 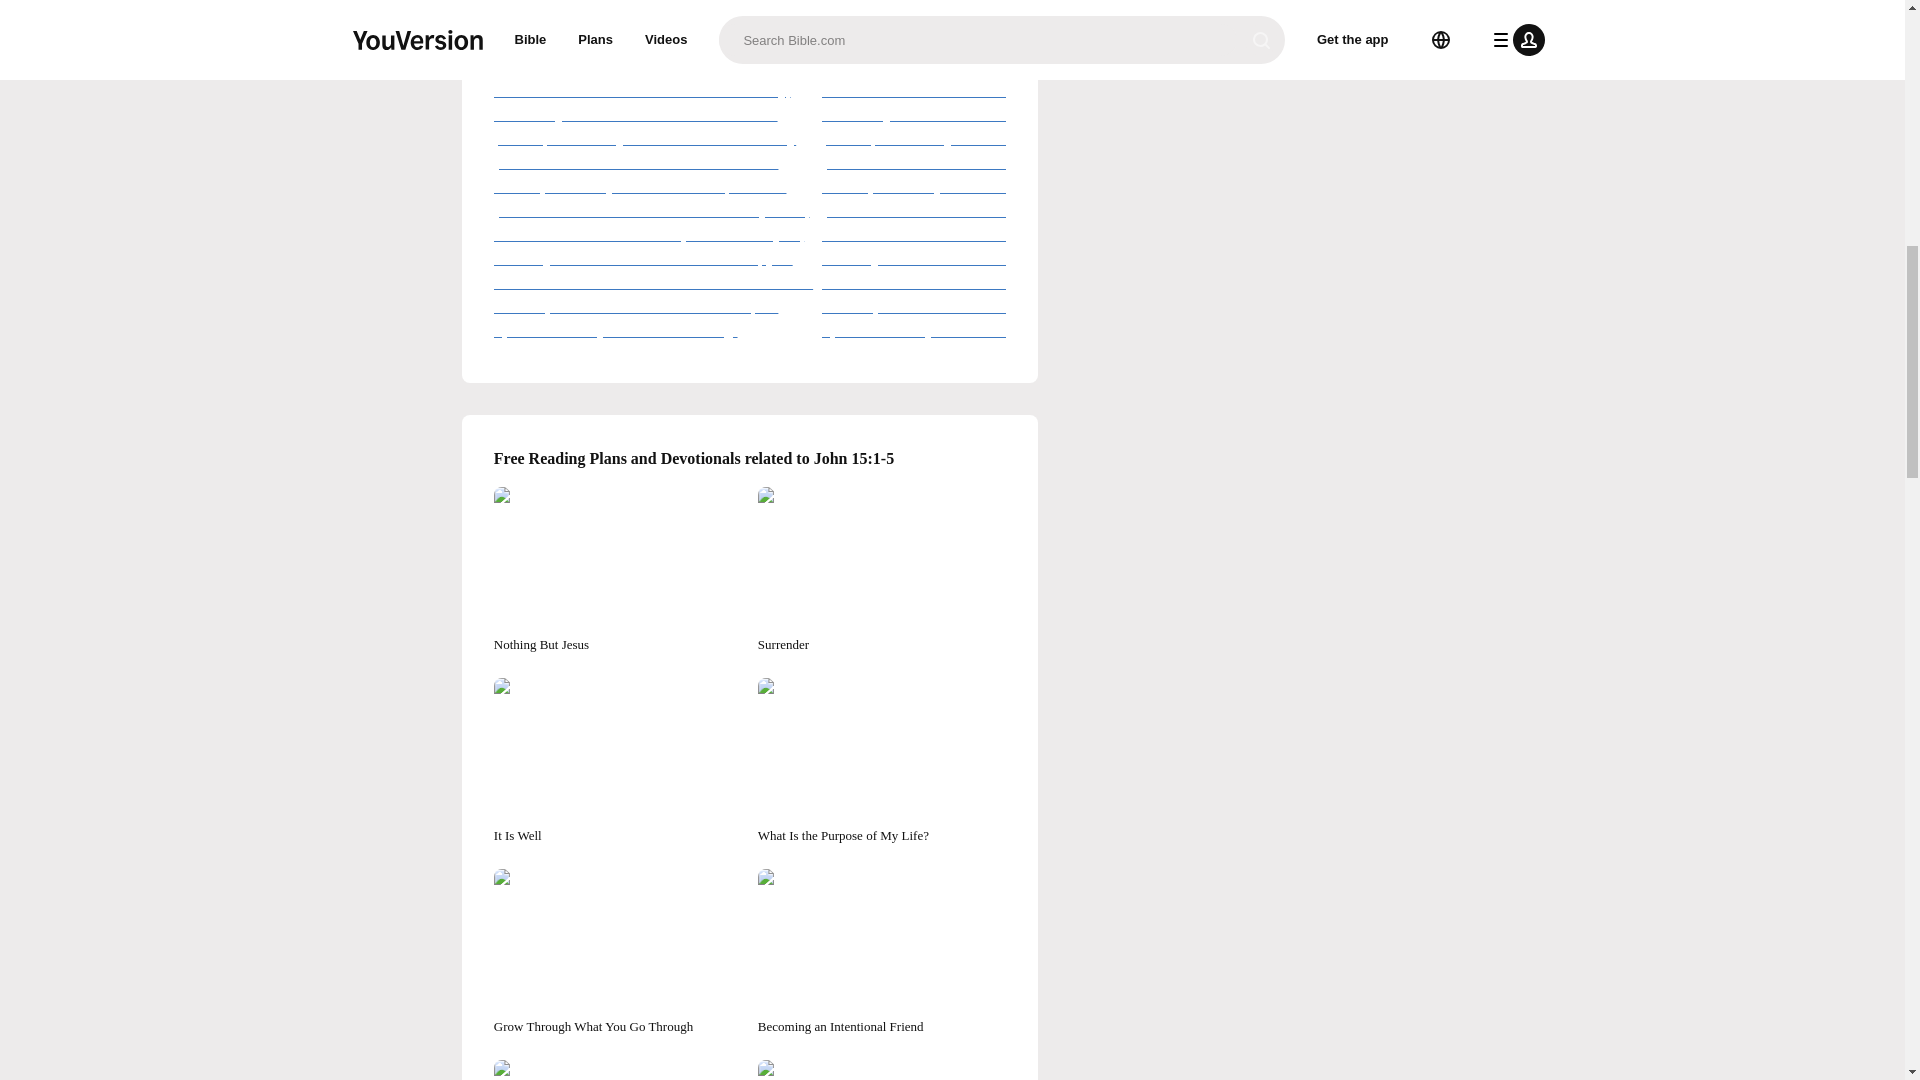 I want to click on What If, so click(x=617, y=1070).